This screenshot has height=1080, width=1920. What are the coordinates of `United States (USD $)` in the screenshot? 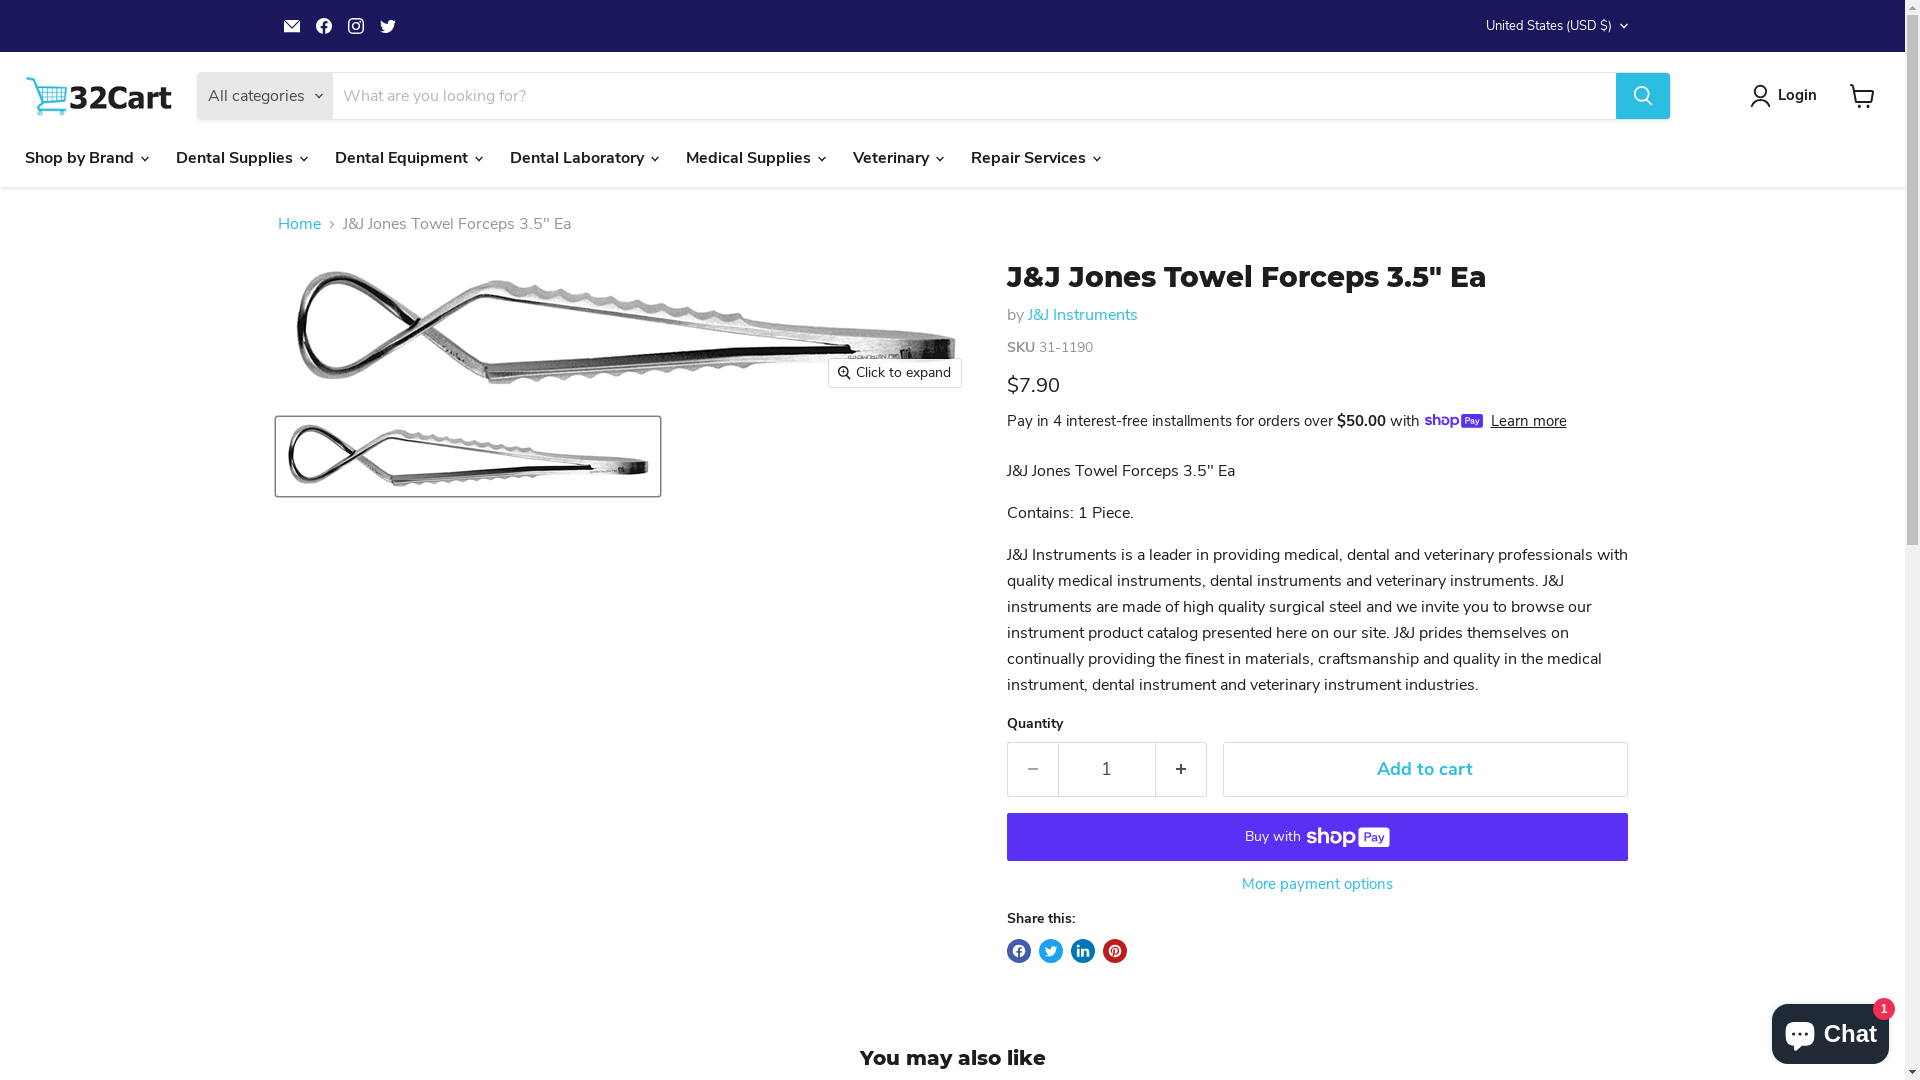 It's located at (1552, 26).